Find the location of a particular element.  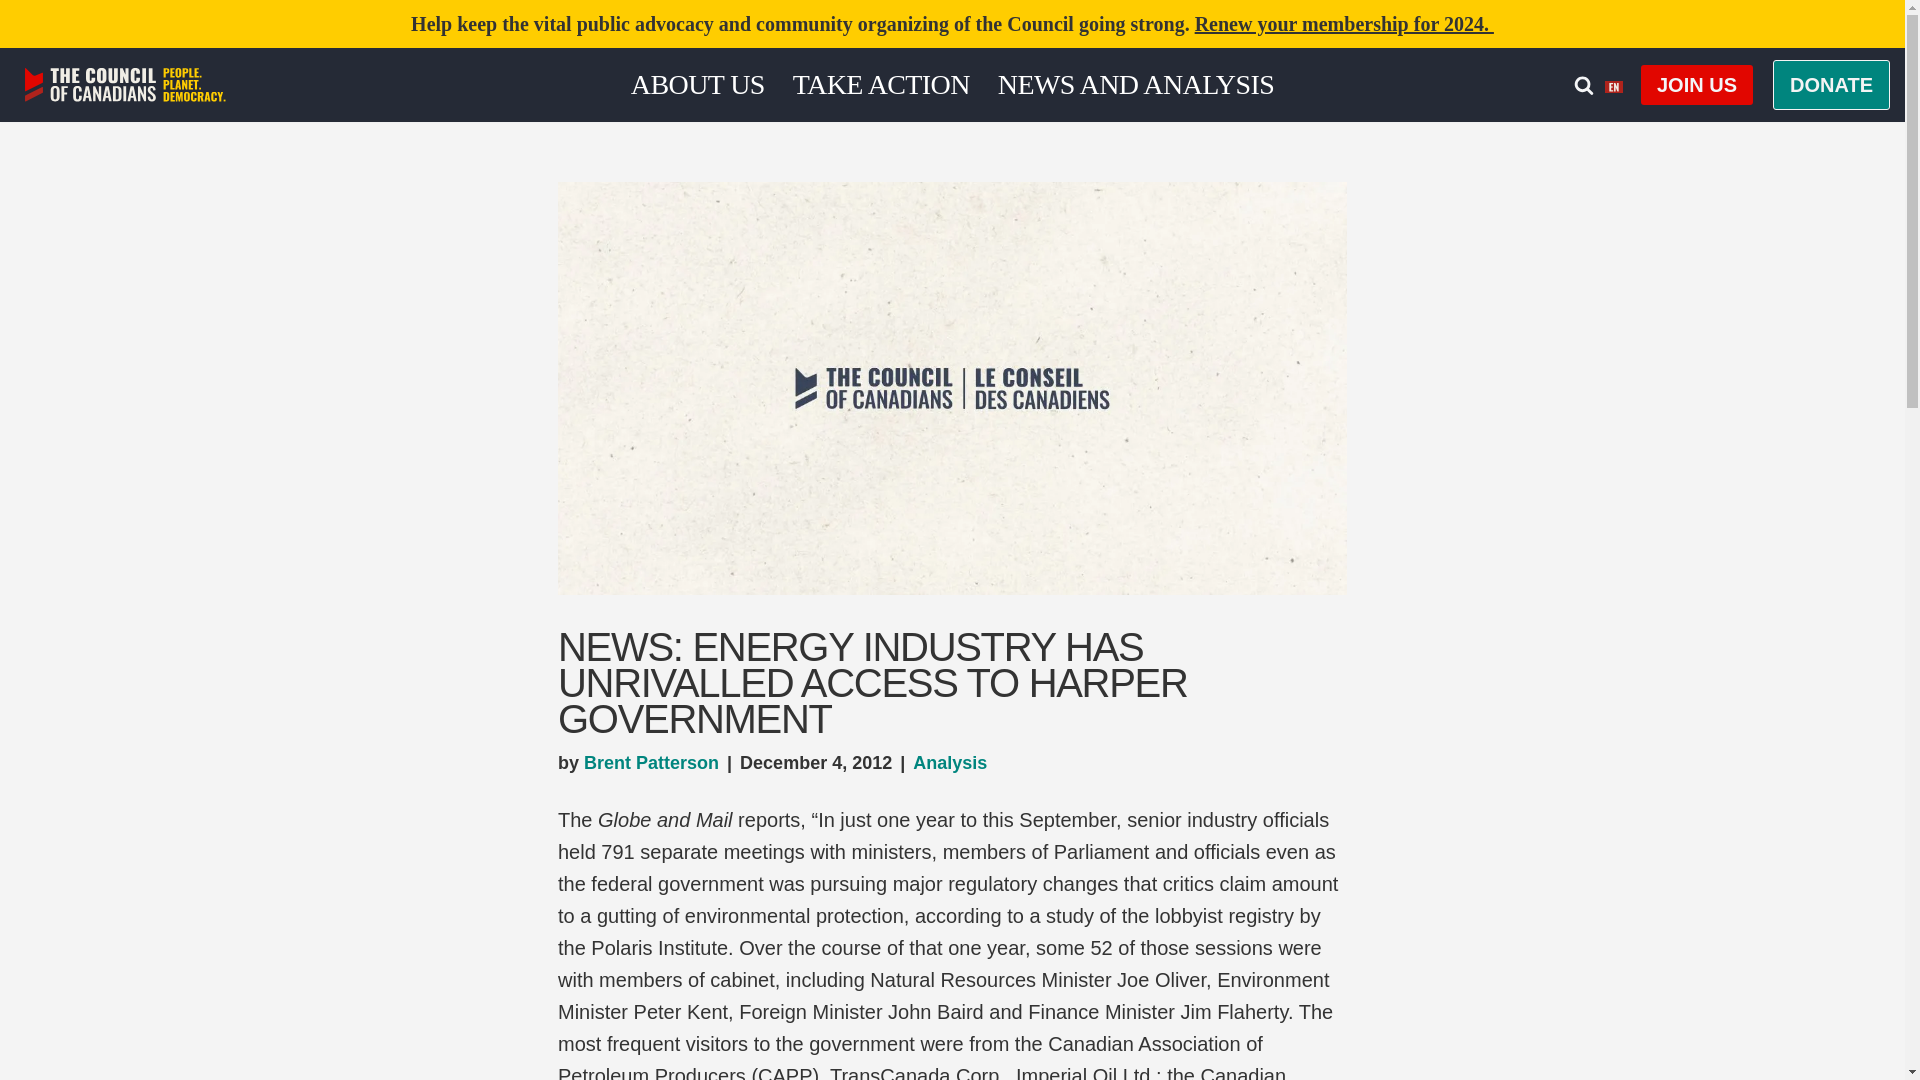

Posts by Brent Patterson is located at coordinates (650, 762).